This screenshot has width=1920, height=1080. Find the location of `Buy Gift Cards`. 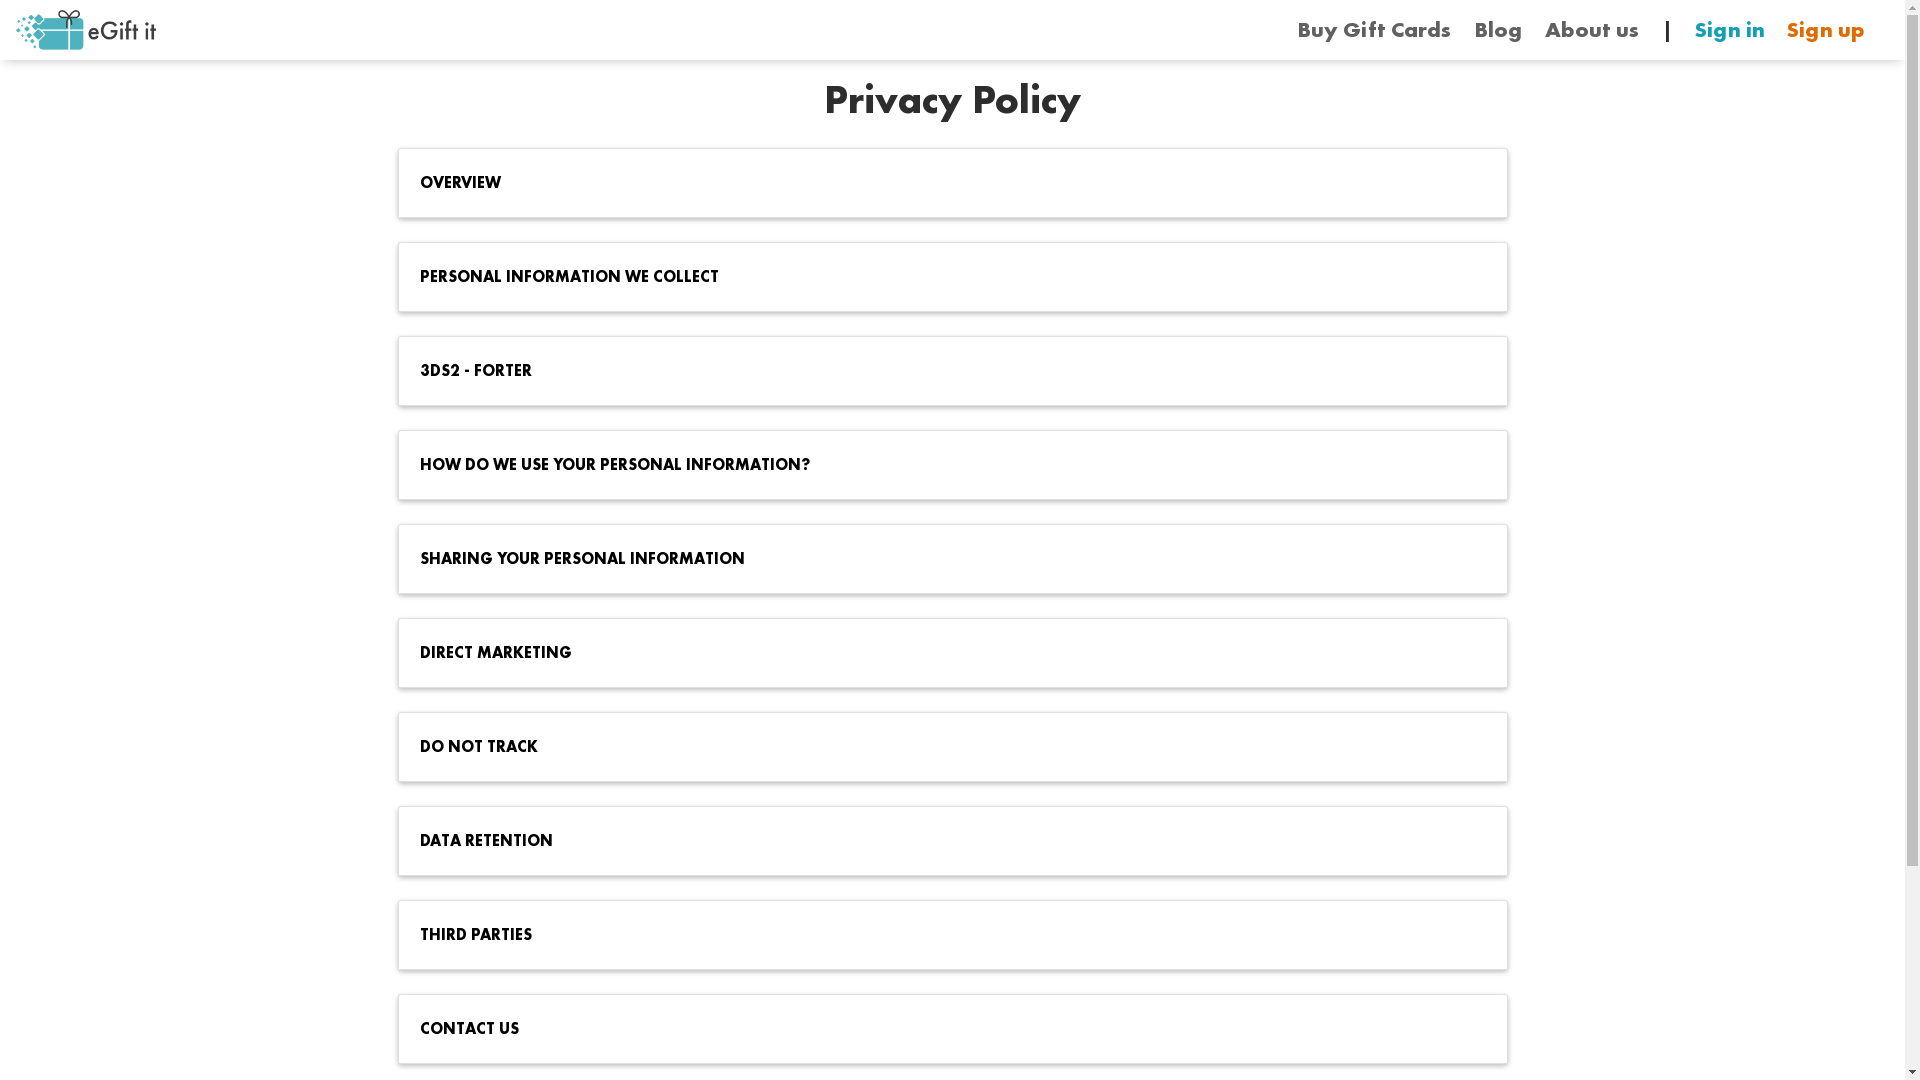

Buy Gift Cards is located at coordinates (1374, 30).